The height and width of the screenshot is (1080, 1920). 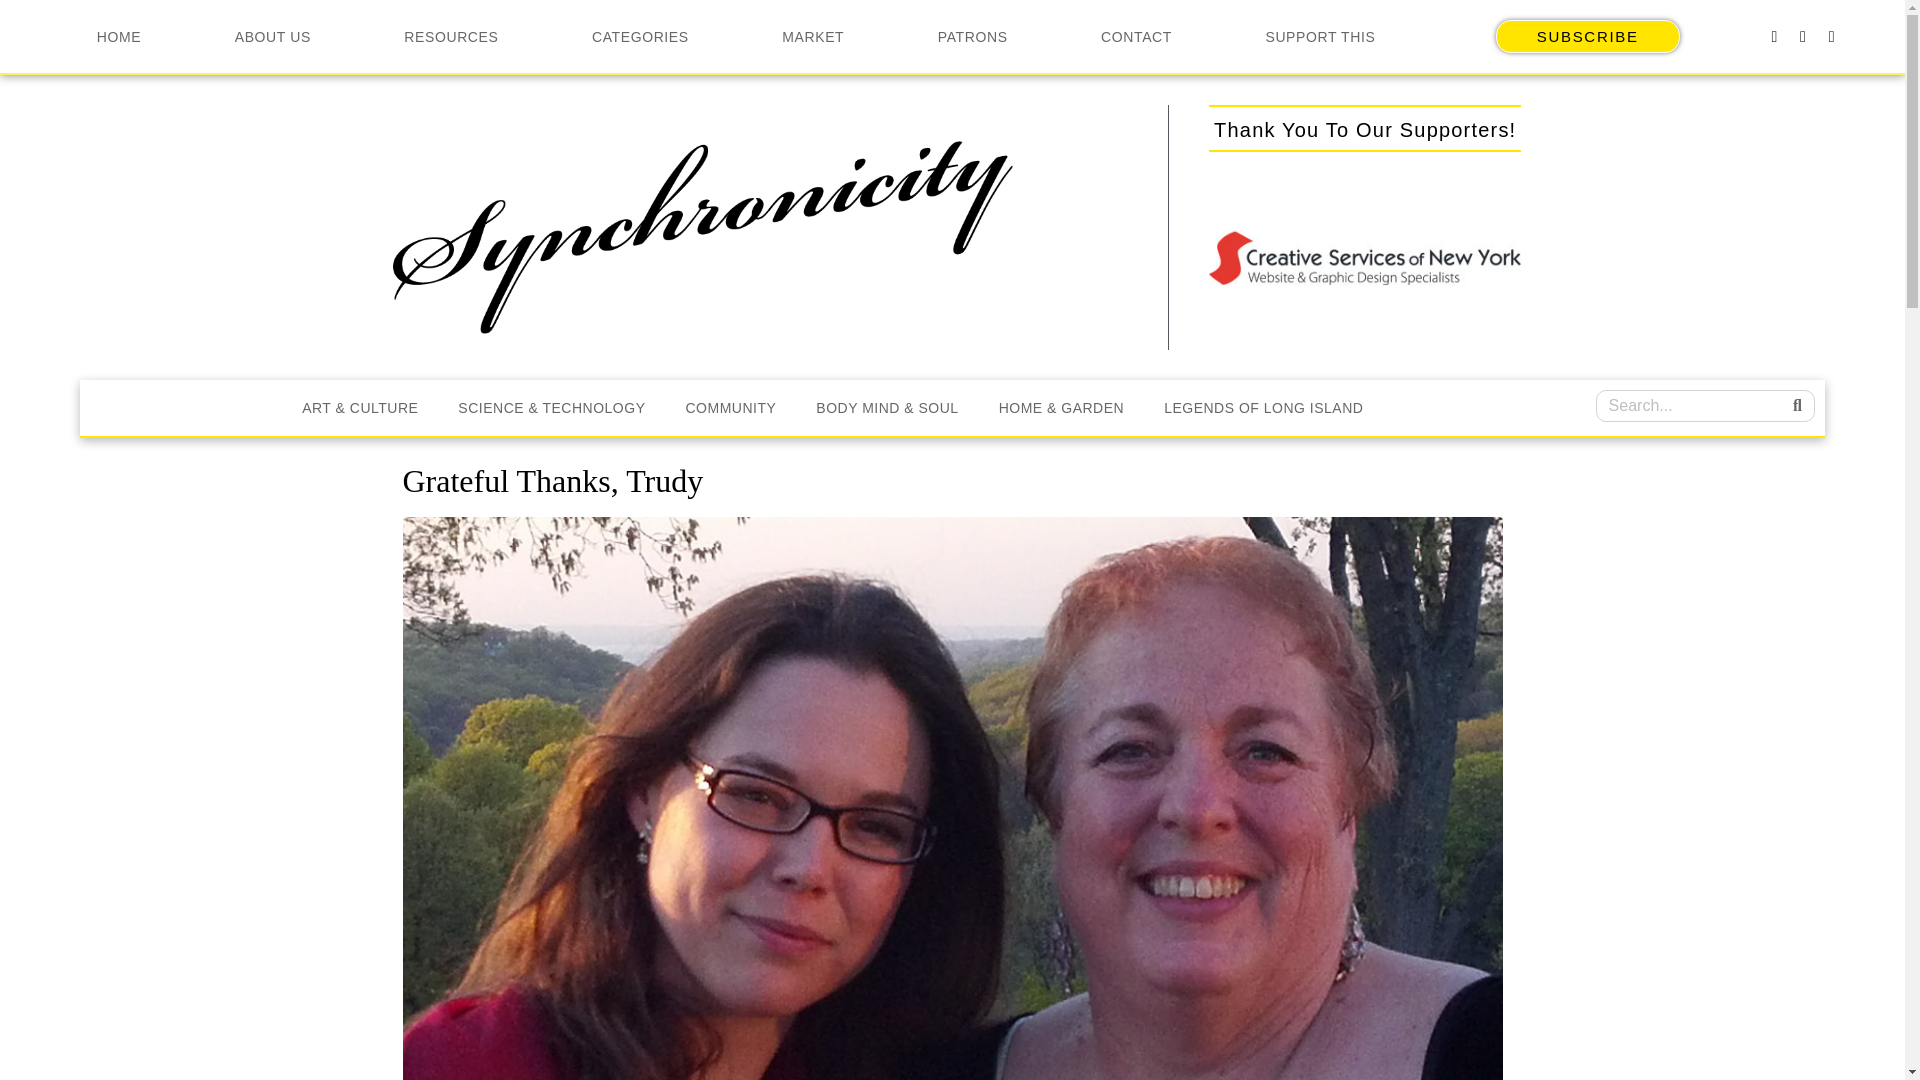 I want to click on CATEGORIES, so click(x=640, y=36).